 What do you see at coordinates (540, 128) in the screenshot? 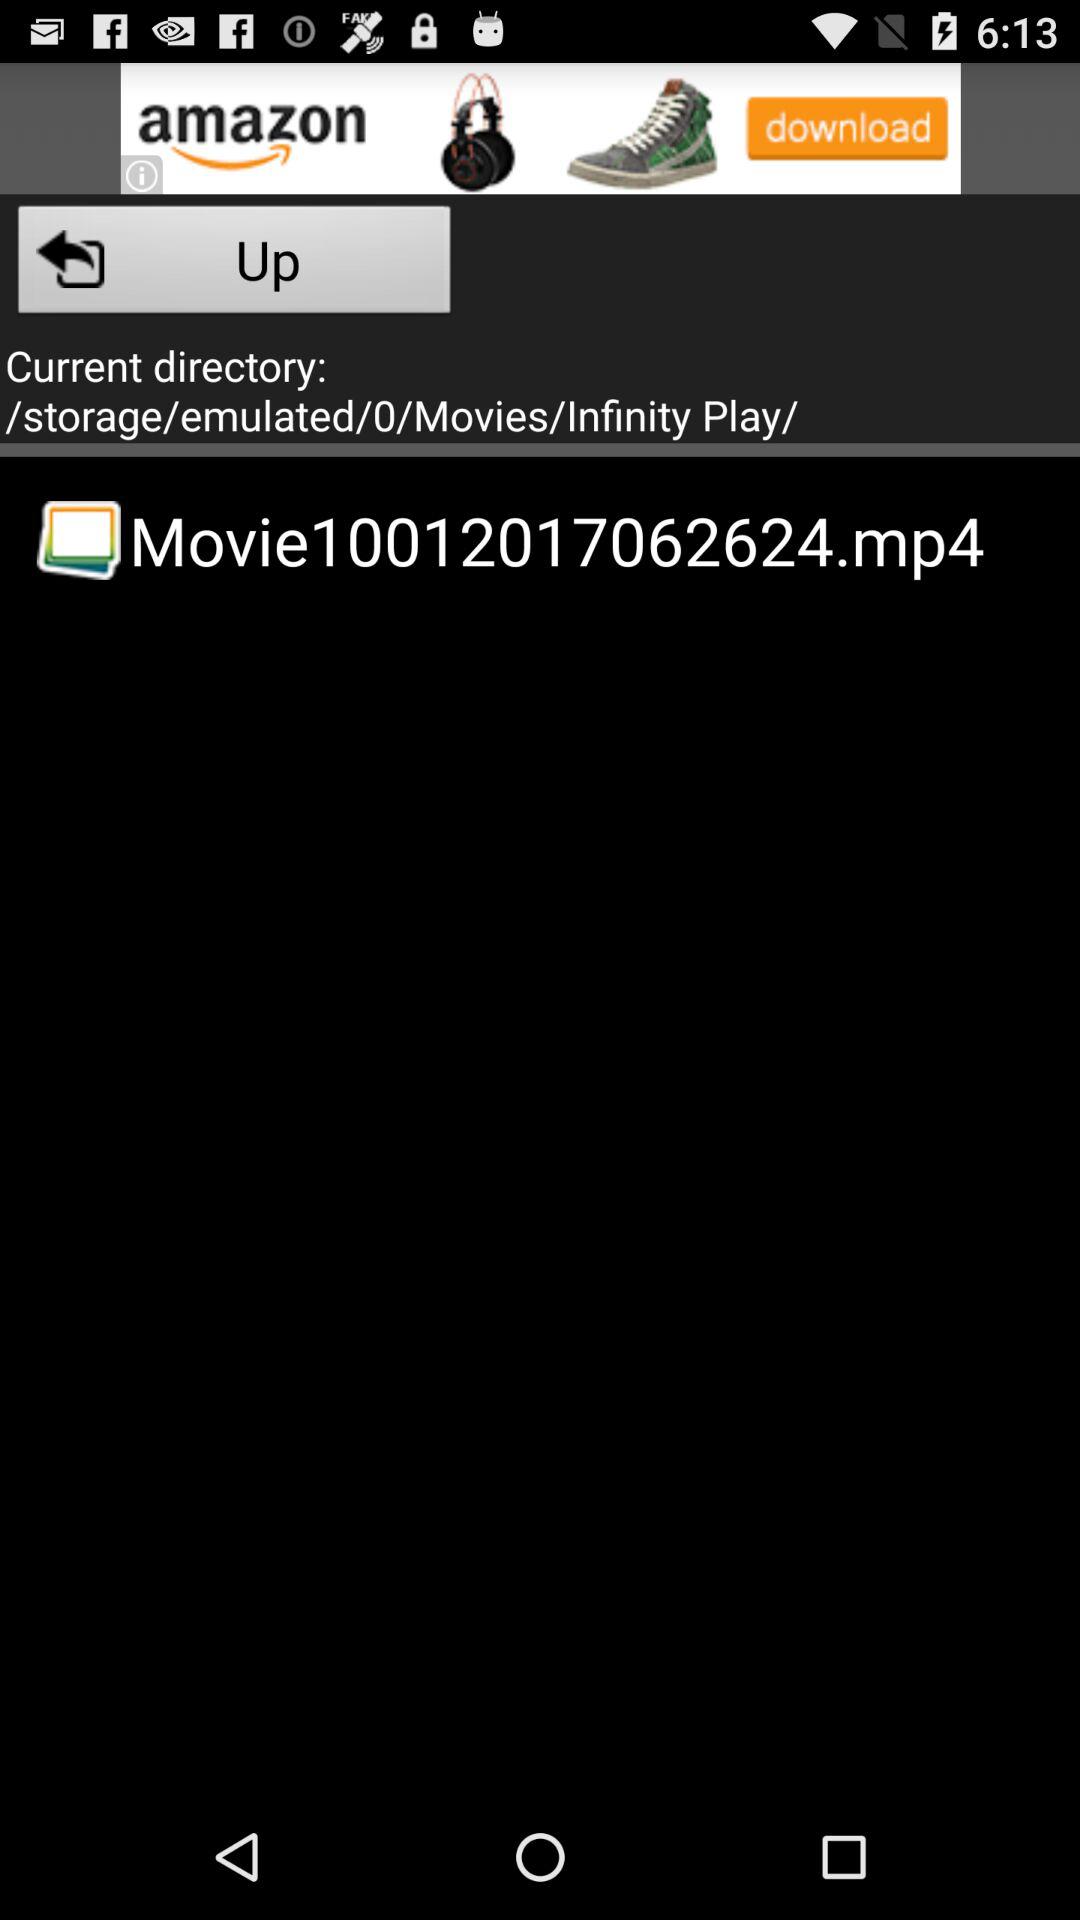
I see `advertisement` at bounding box center [540, 128].